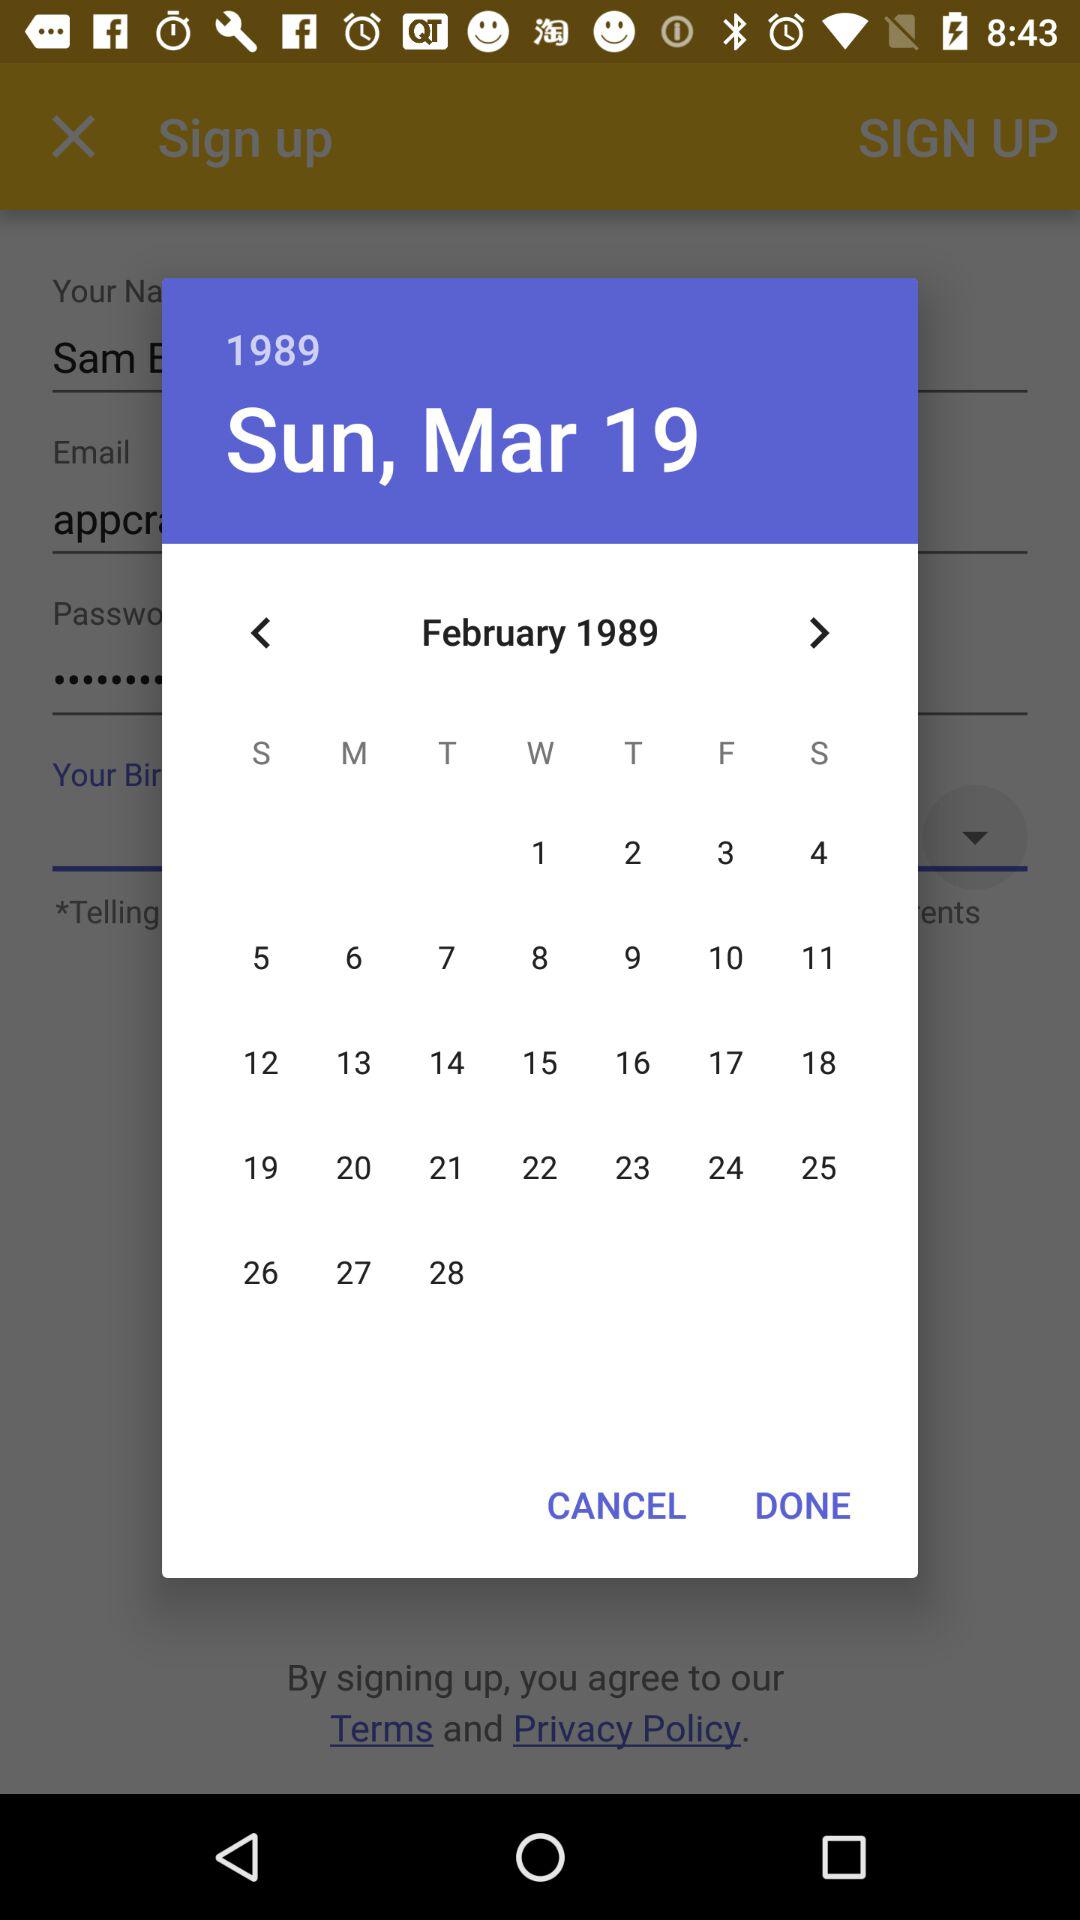 The width and height of the screenshot is (1080, 1920). I want to click on swipe to 1989 icon, so click(540, 328).